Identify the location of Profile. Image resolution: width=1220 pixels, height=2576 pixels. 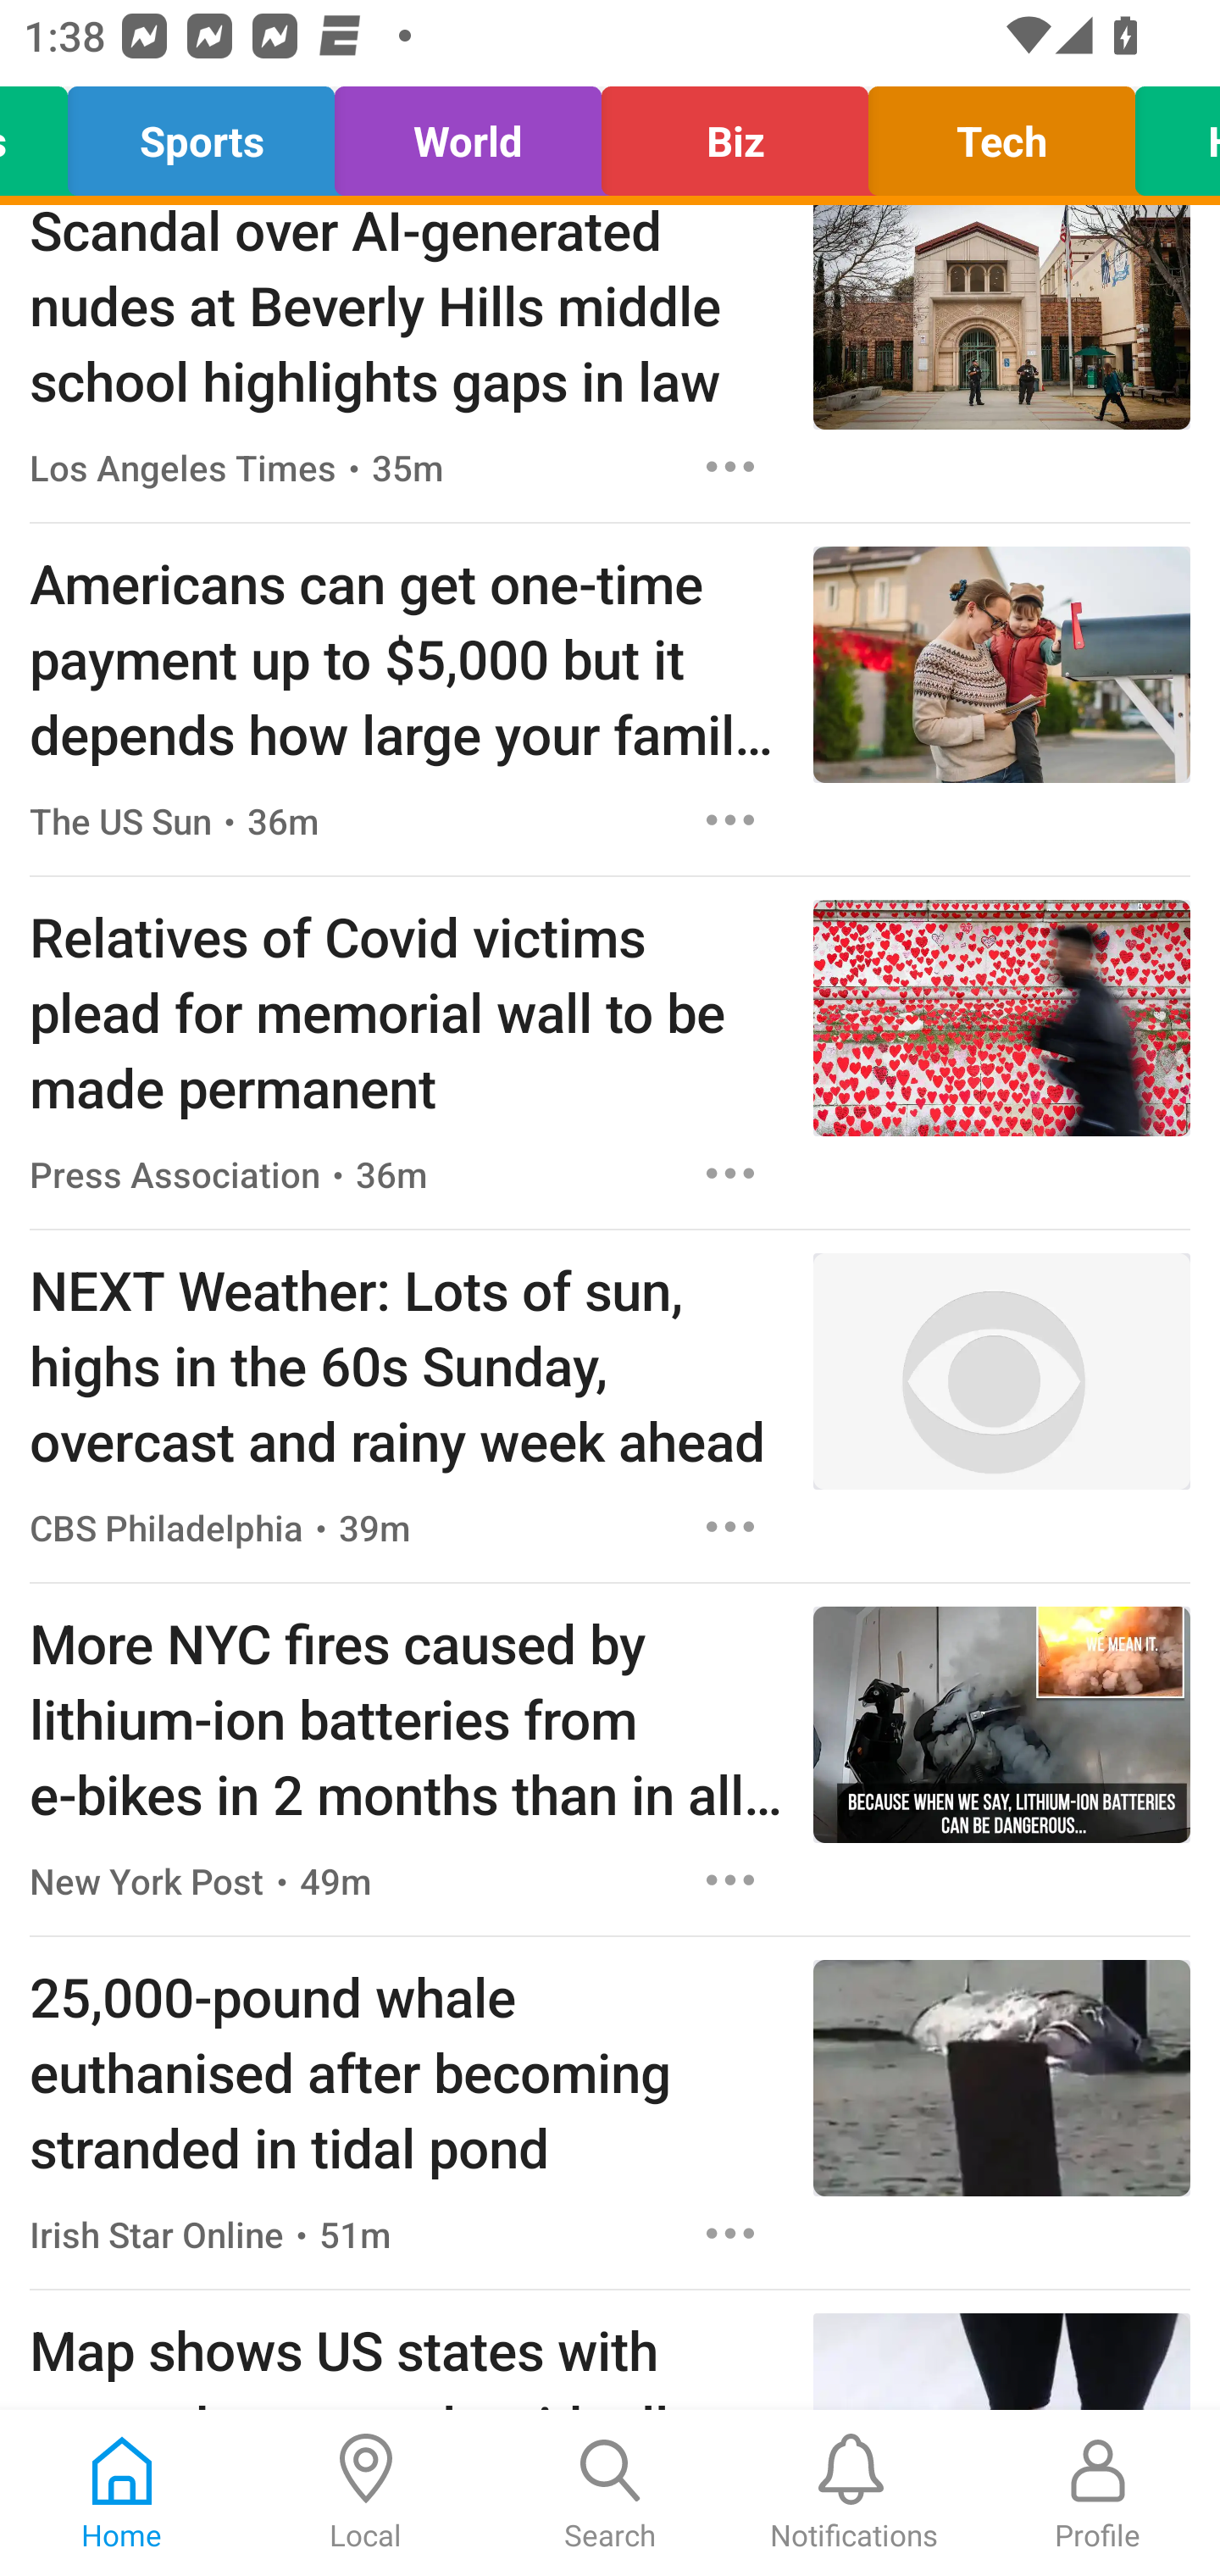
(1098, 2493).